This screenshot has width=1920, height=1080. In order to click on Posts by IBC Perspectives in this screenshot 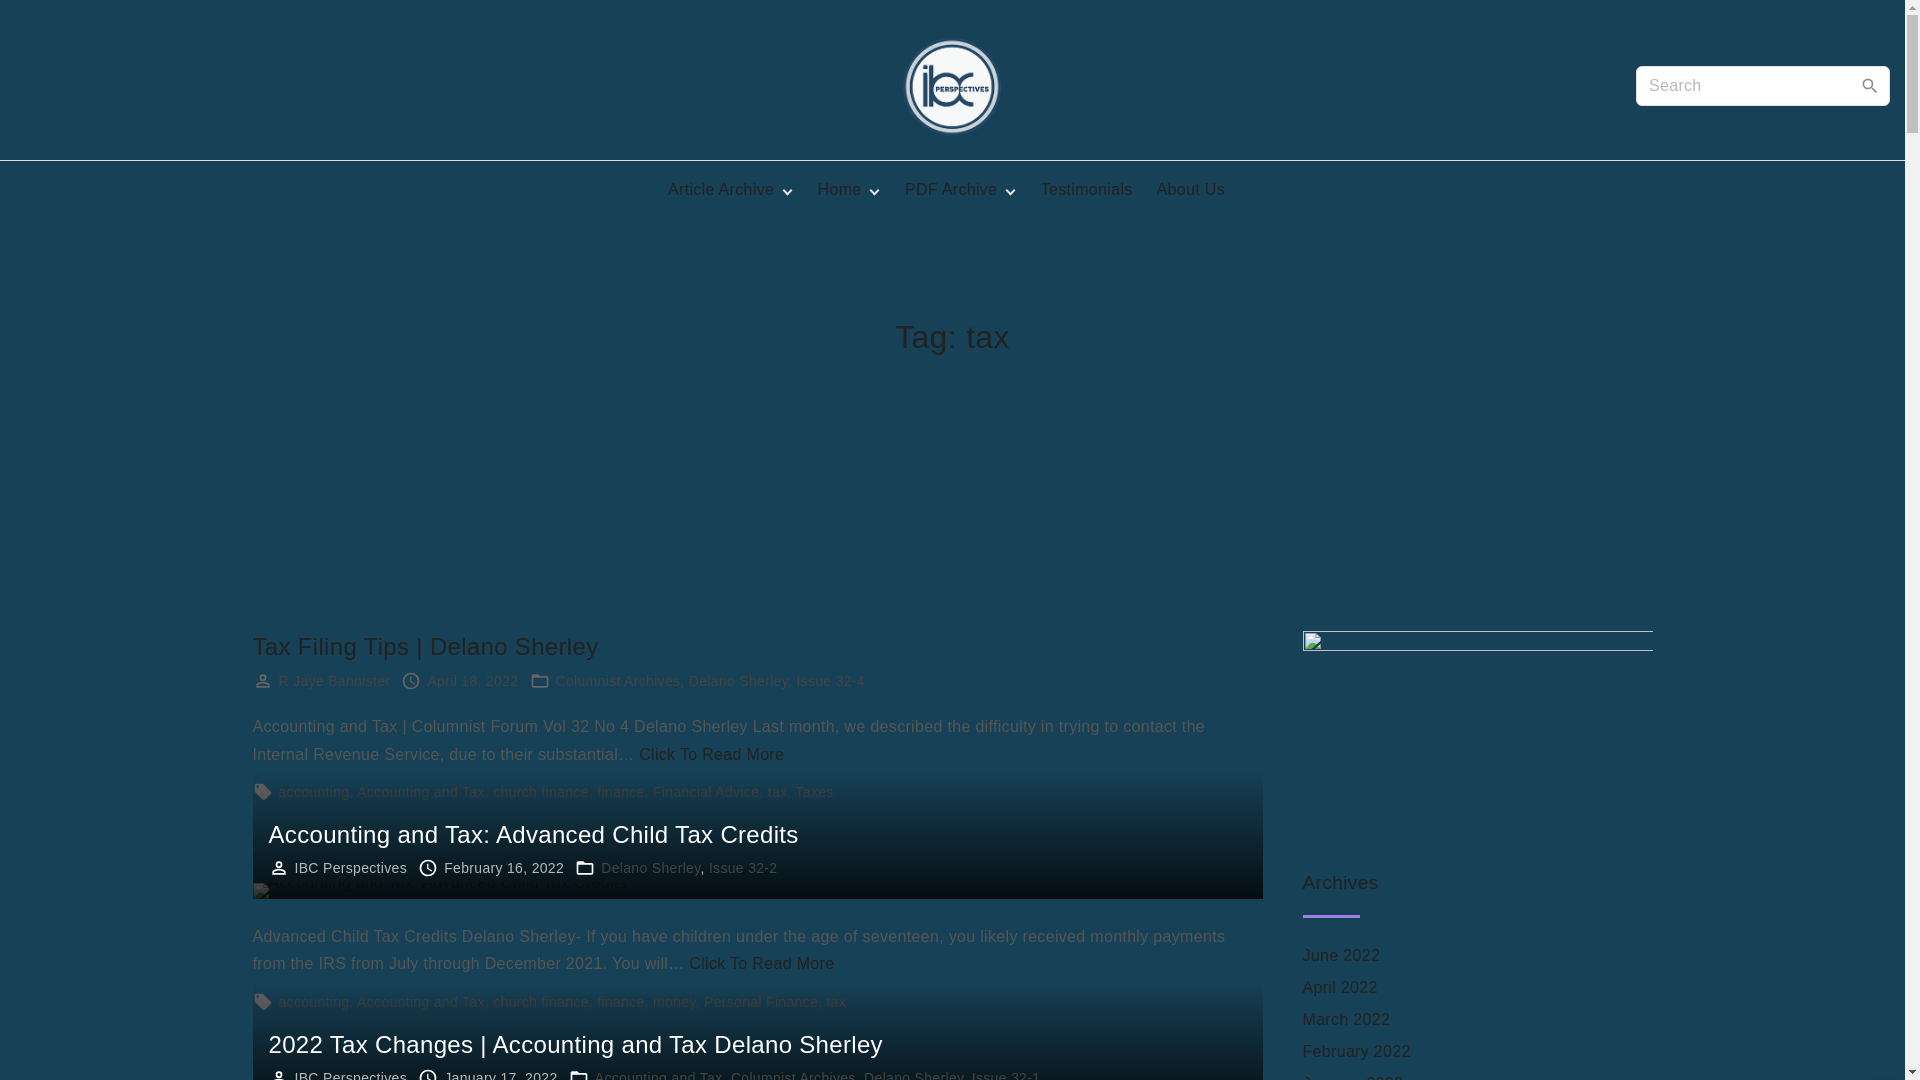, I will do `click(350, 867)`.